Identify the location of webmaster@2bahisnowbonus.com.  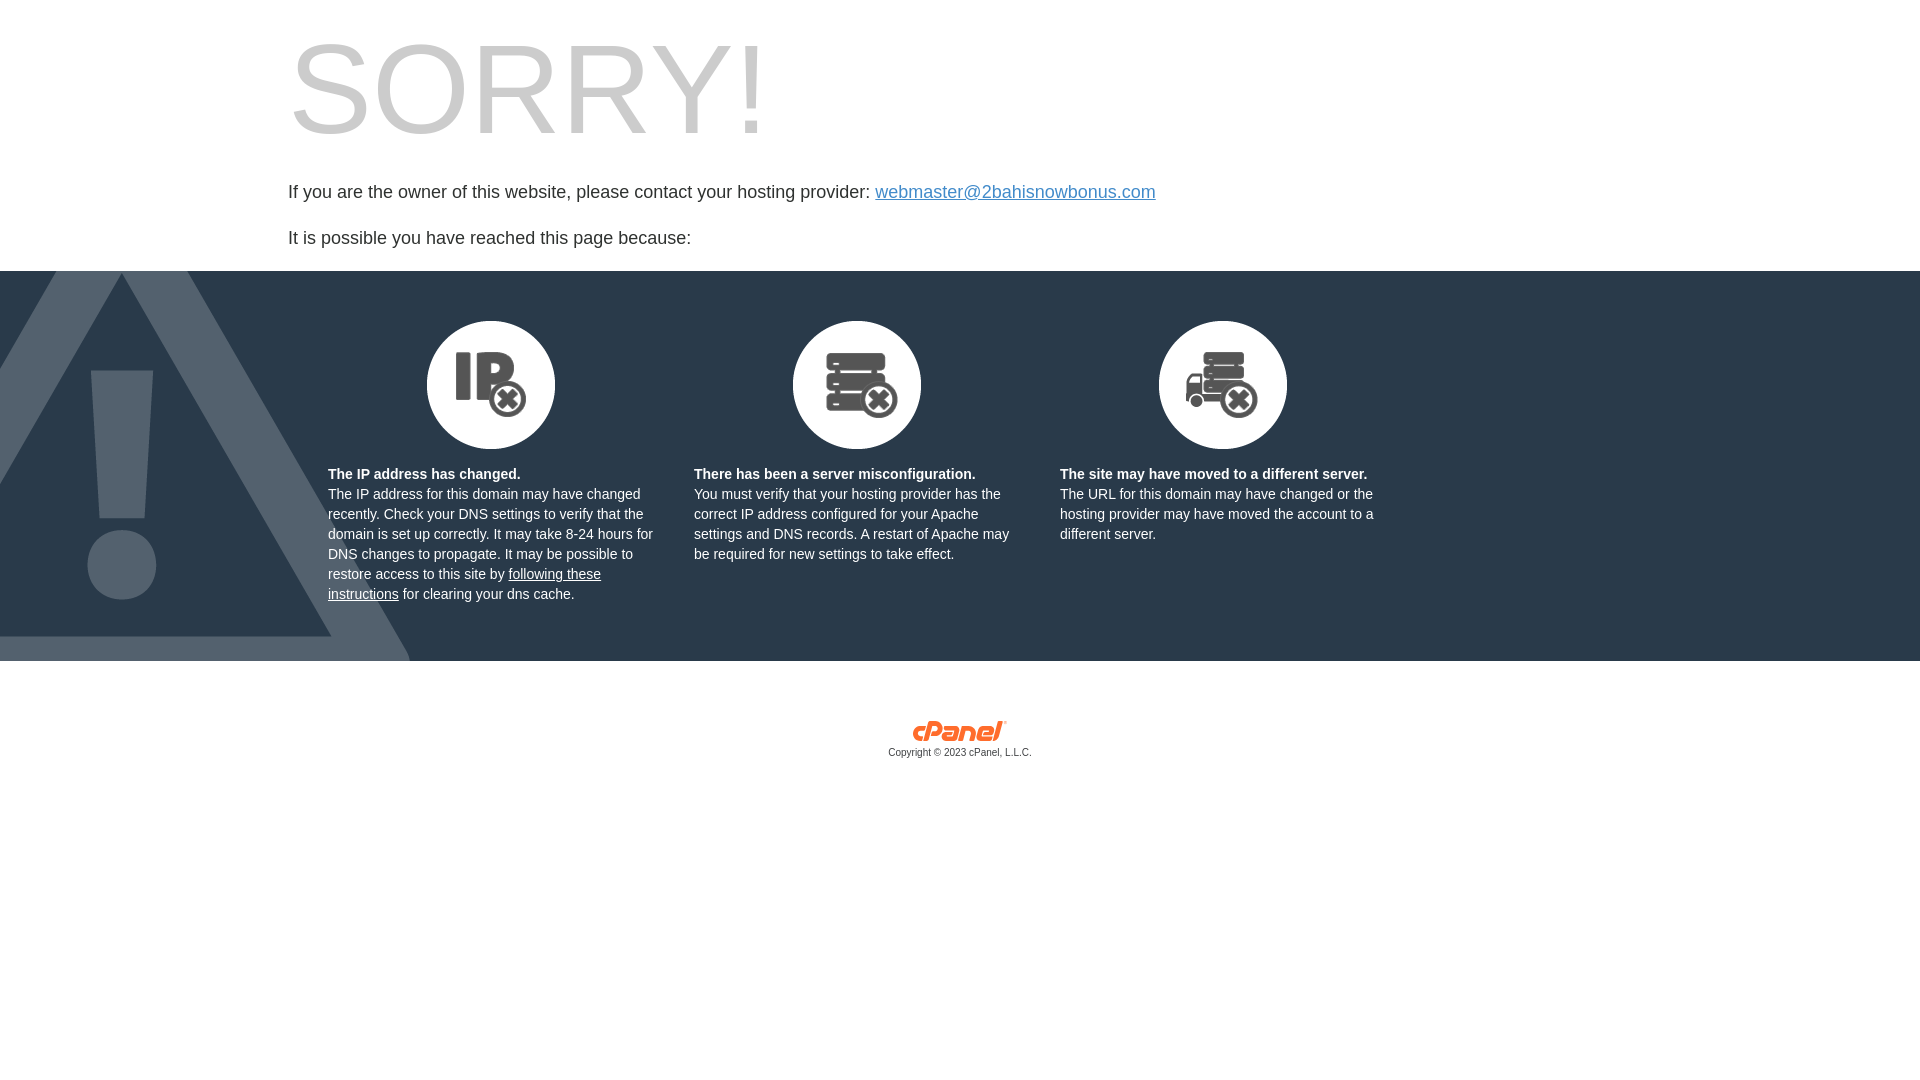
(1015, 192).